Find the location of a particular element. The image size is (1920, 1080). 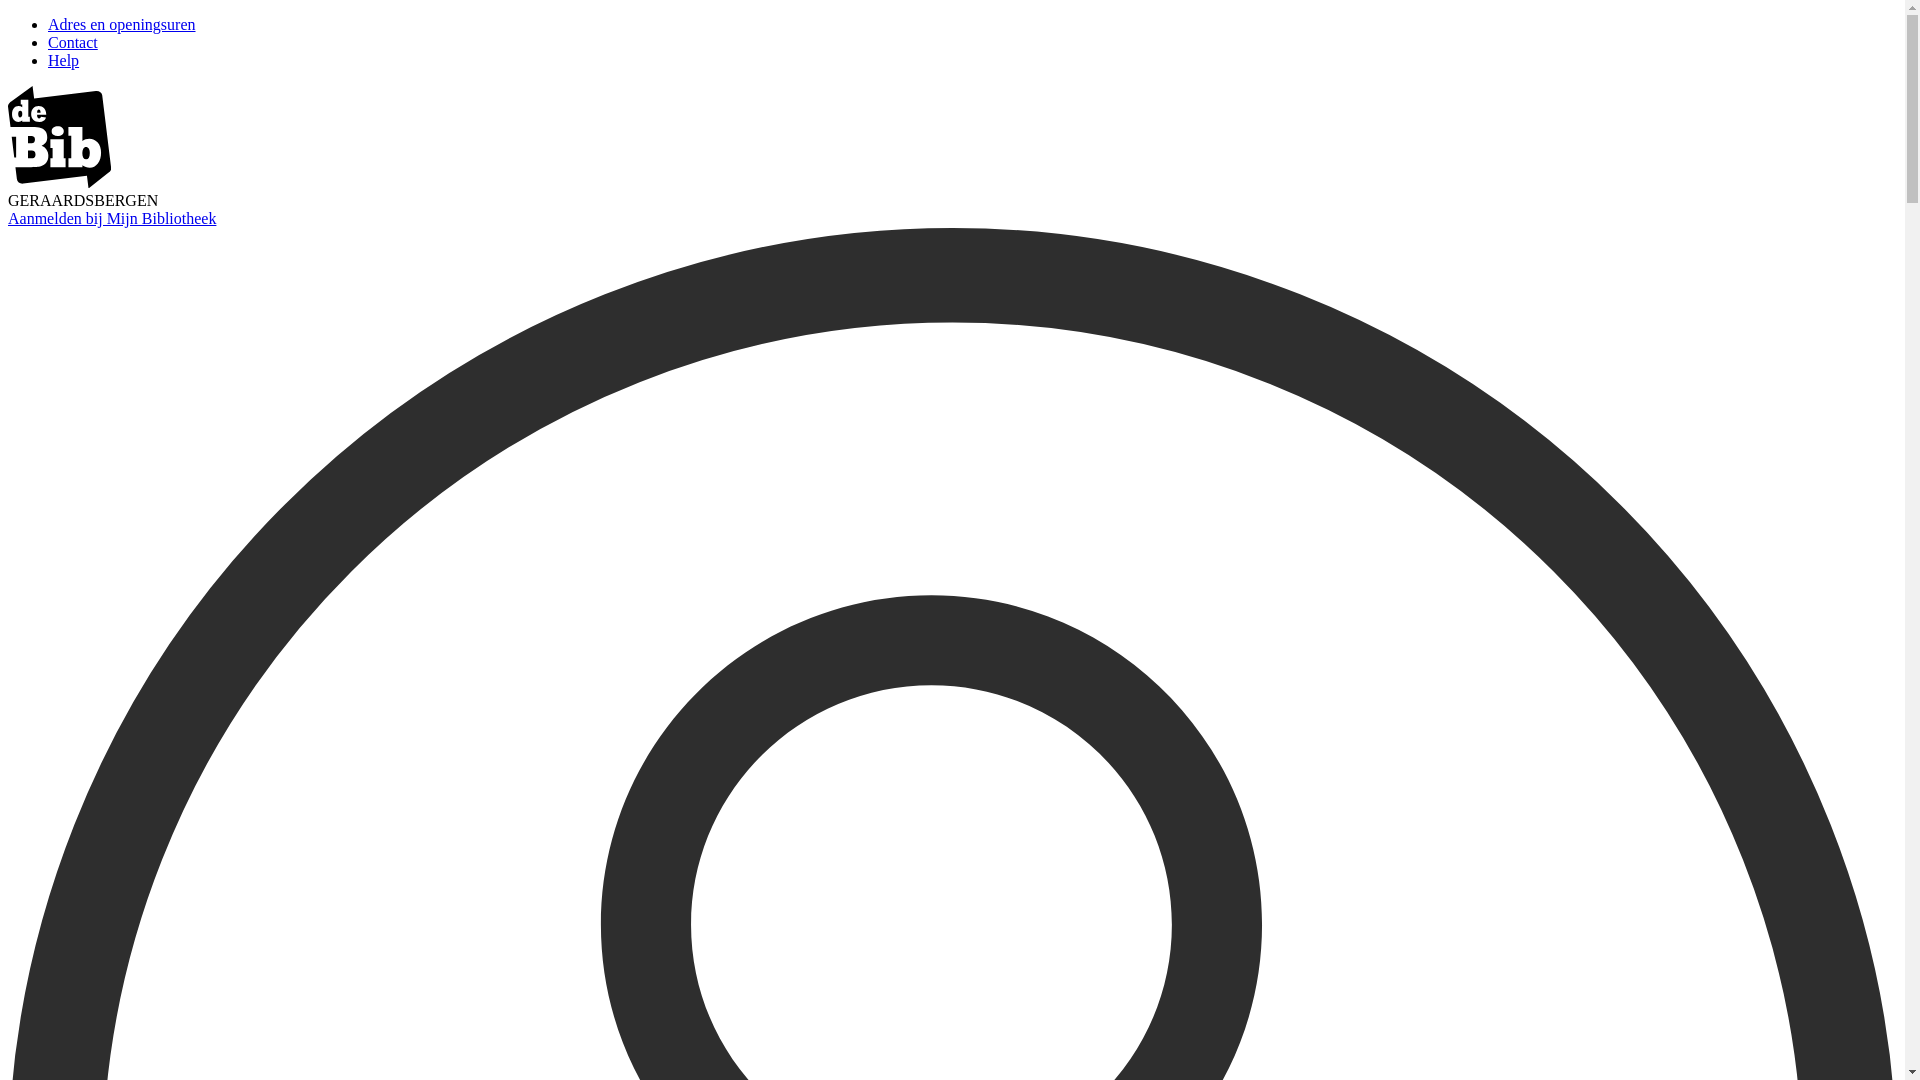

Contact is located at coordinates (73, 42).